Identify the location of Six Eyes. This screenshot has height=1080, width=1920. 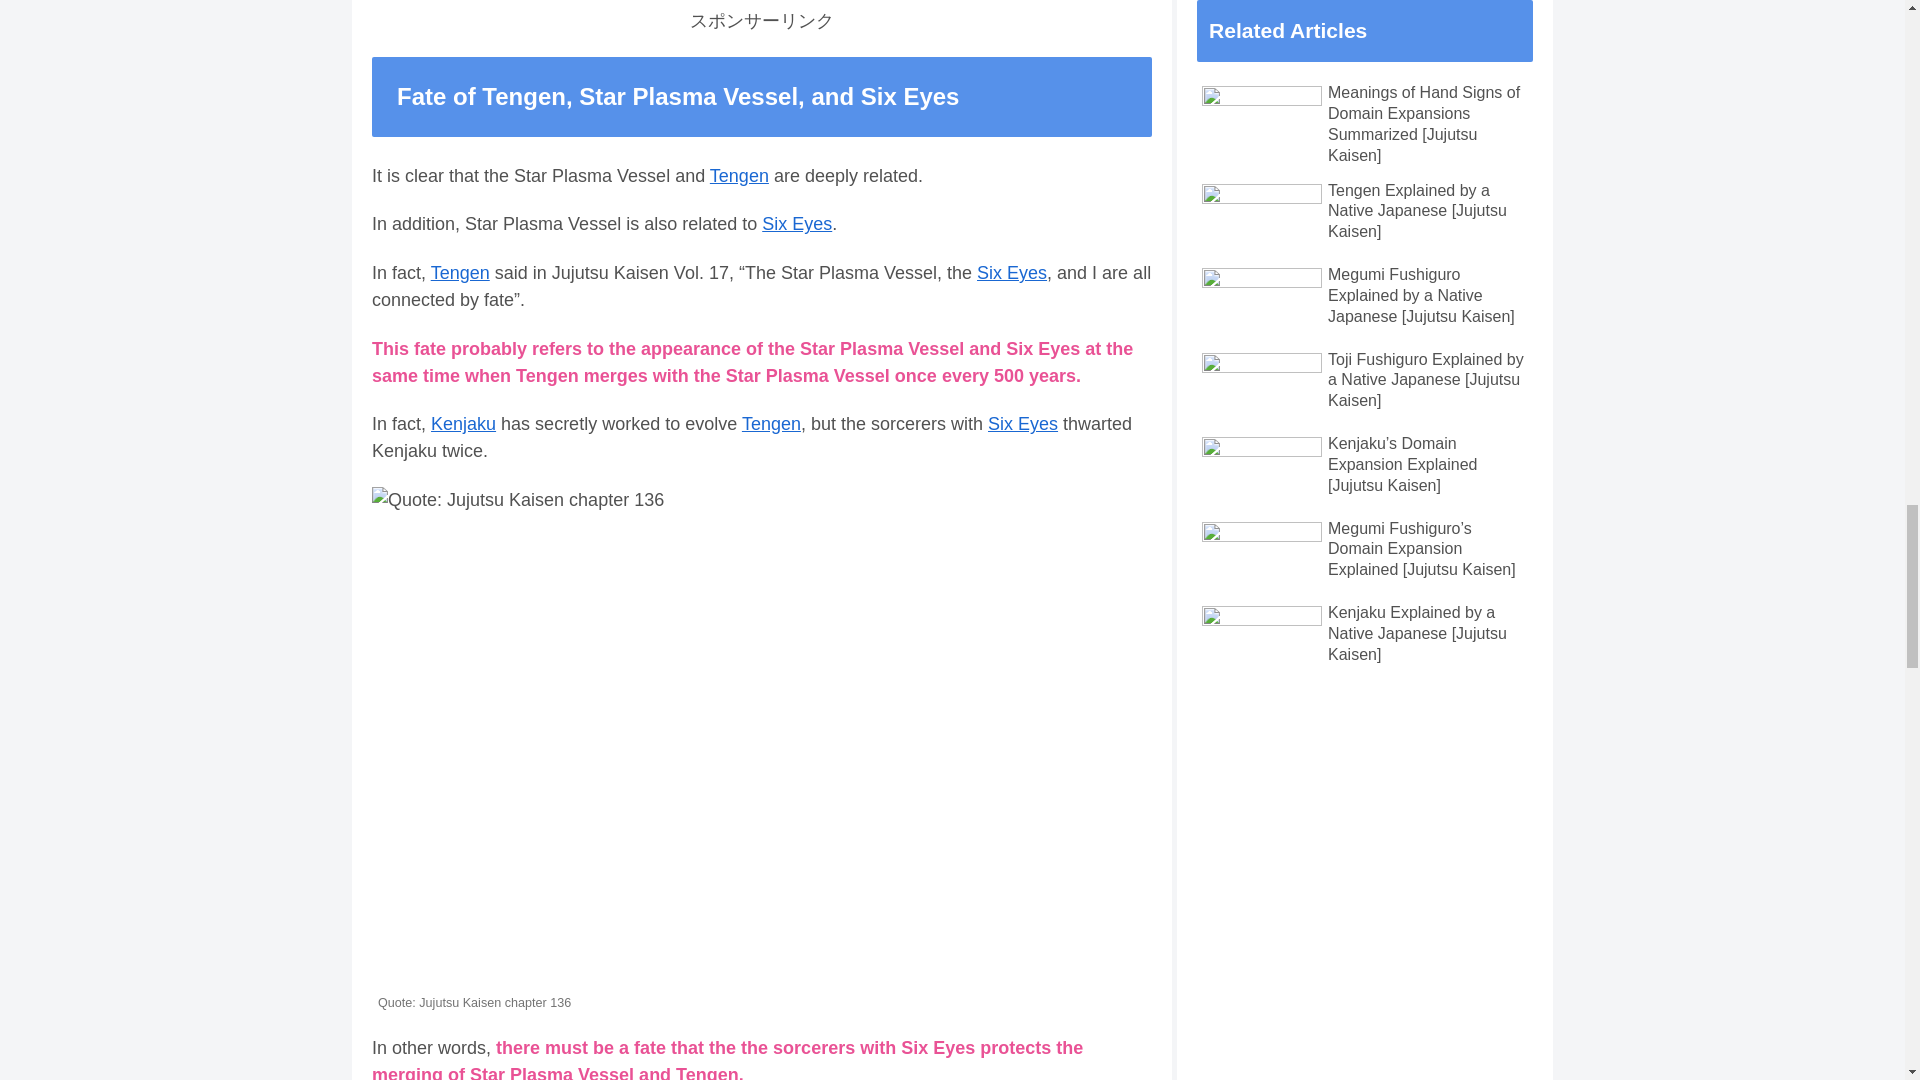
(796, 224).